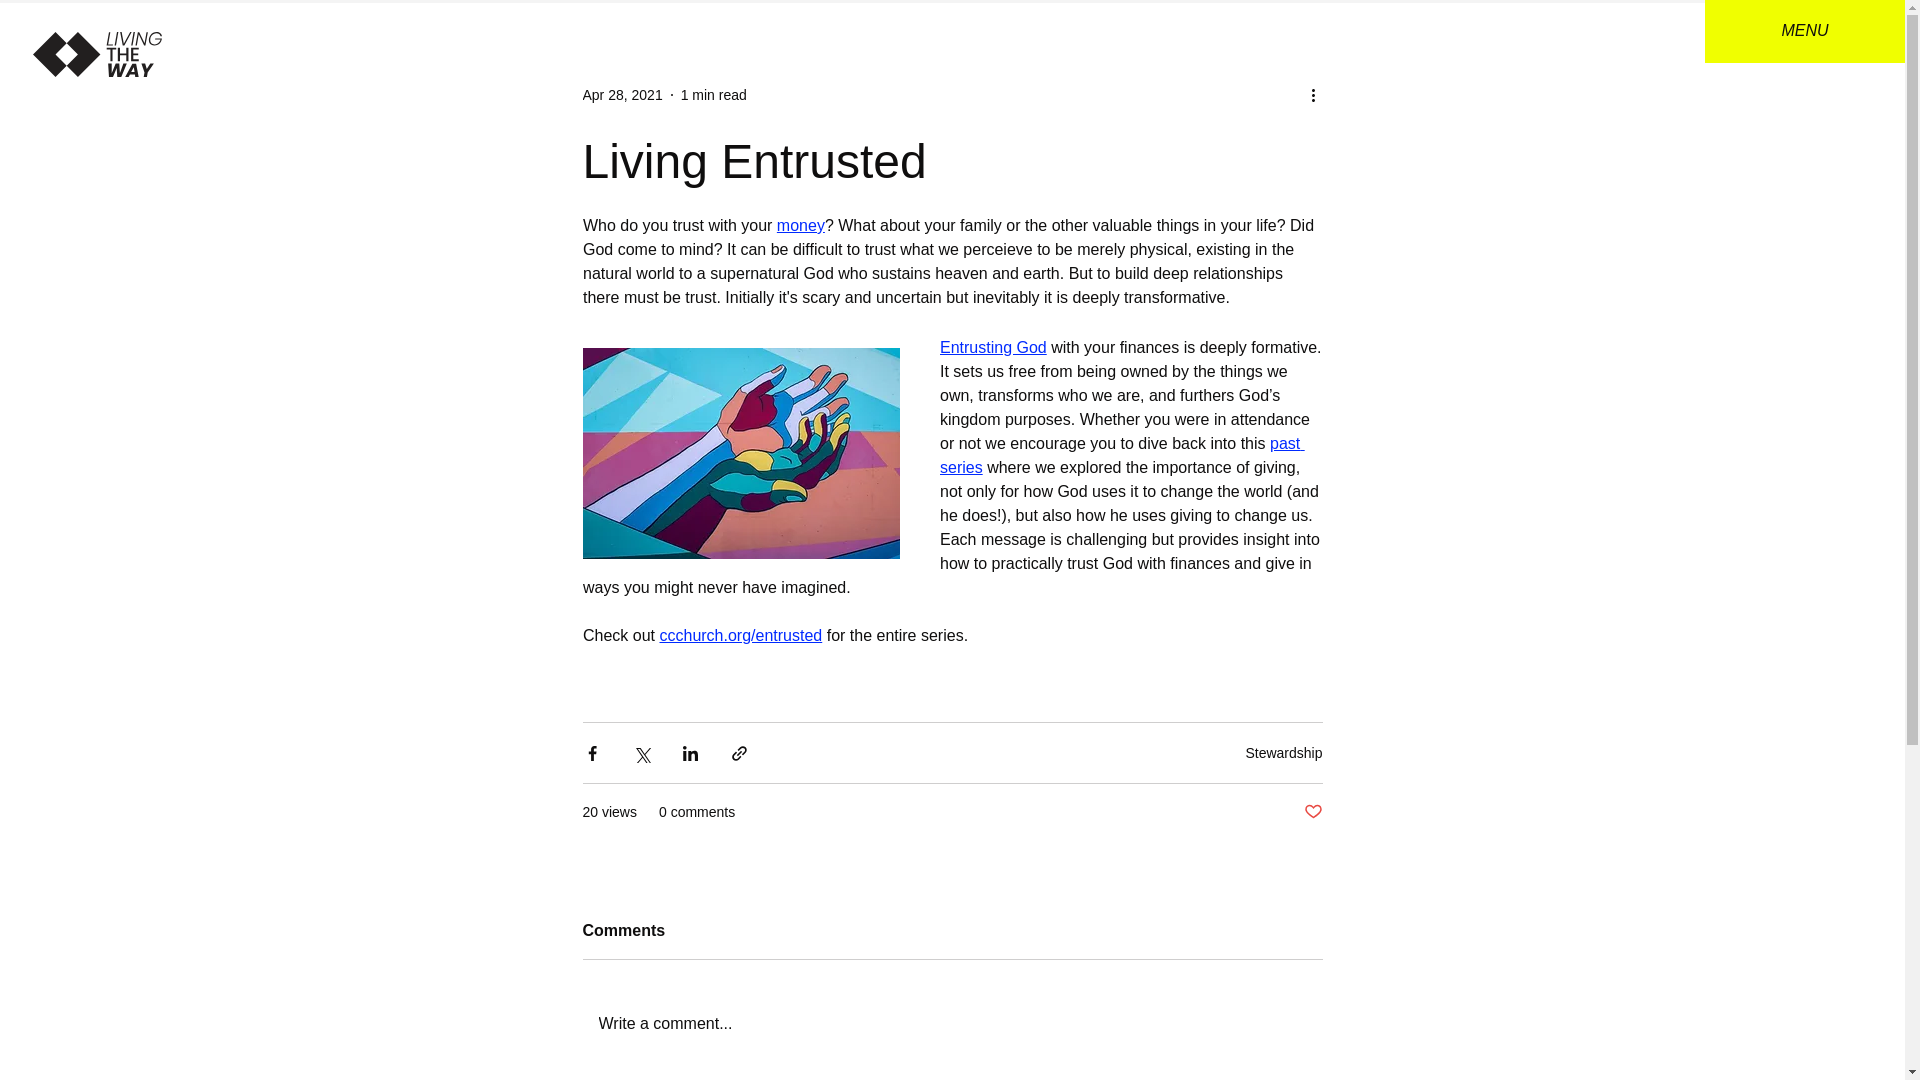  What do you see at coordinates (799, 226) in the screenshot?
I see `money` at bounding box center [799, 226].